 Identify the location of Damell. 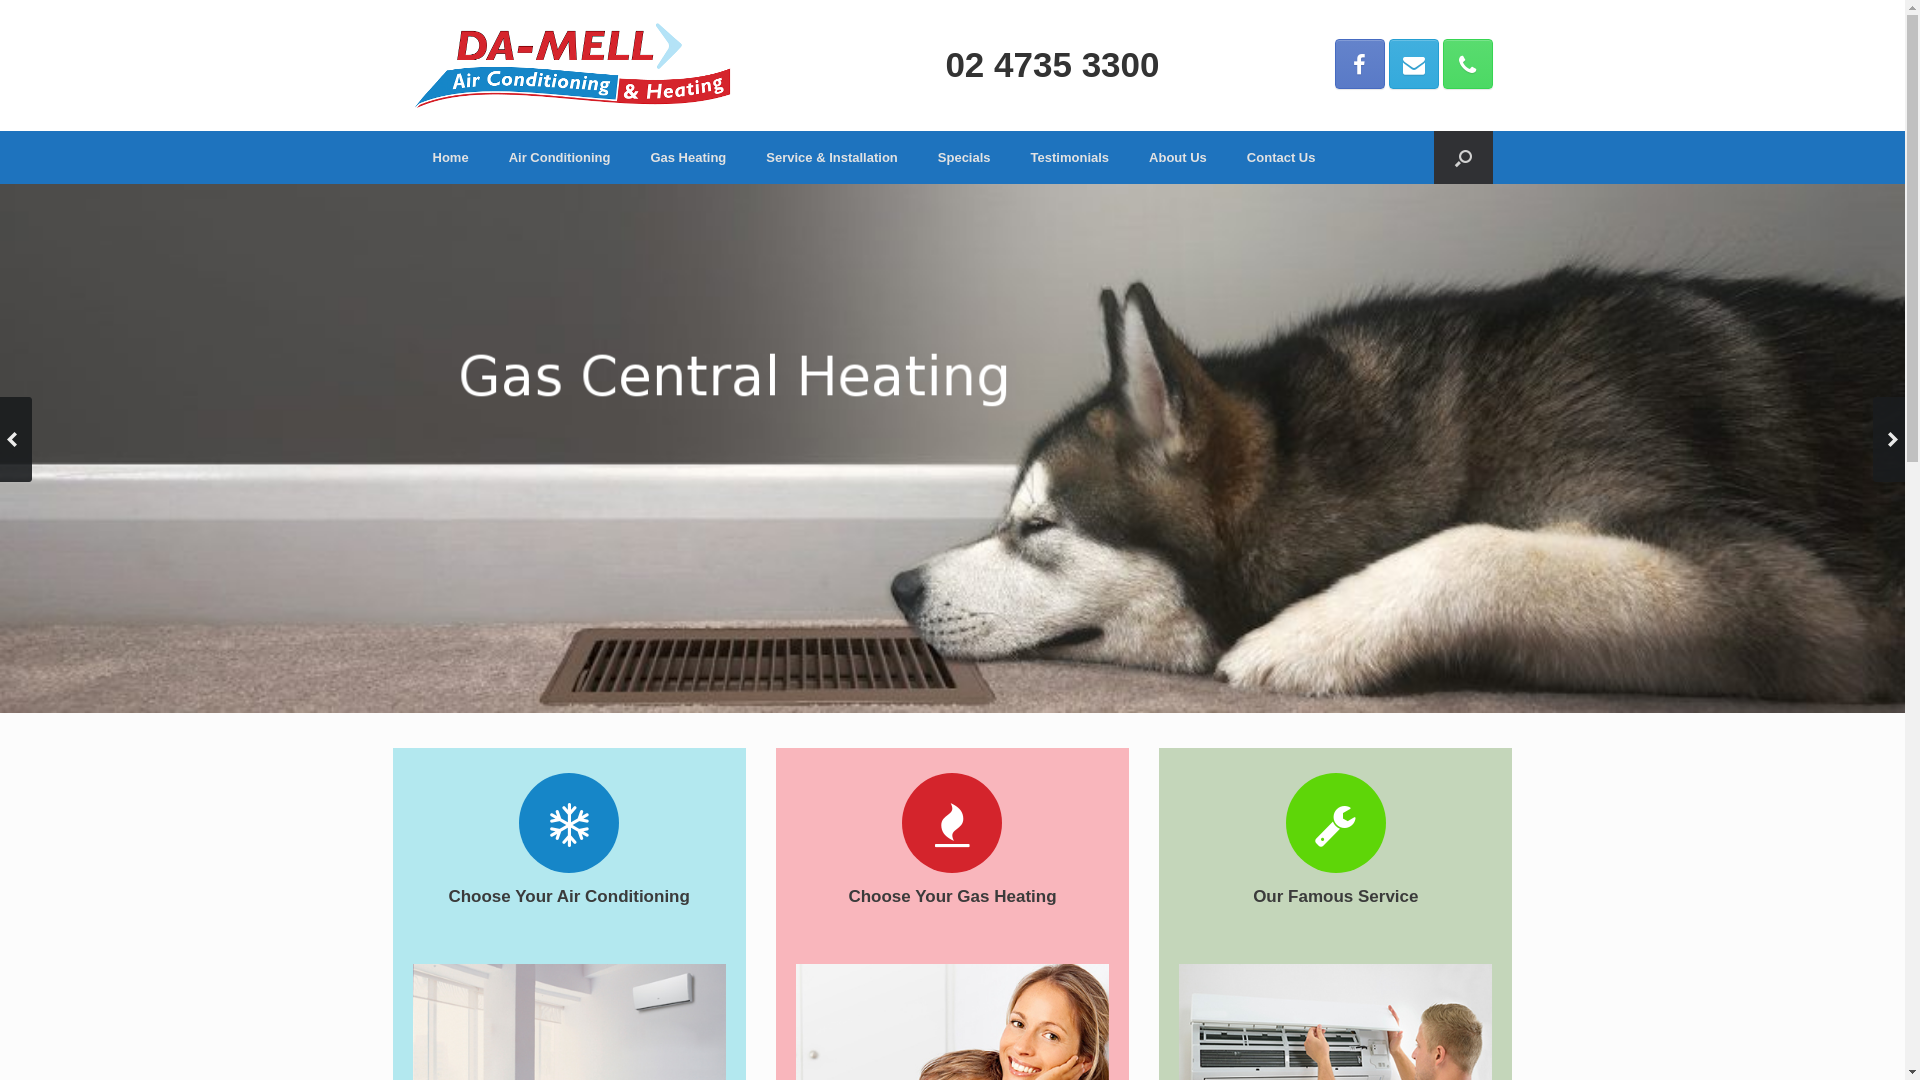
(572, 66).